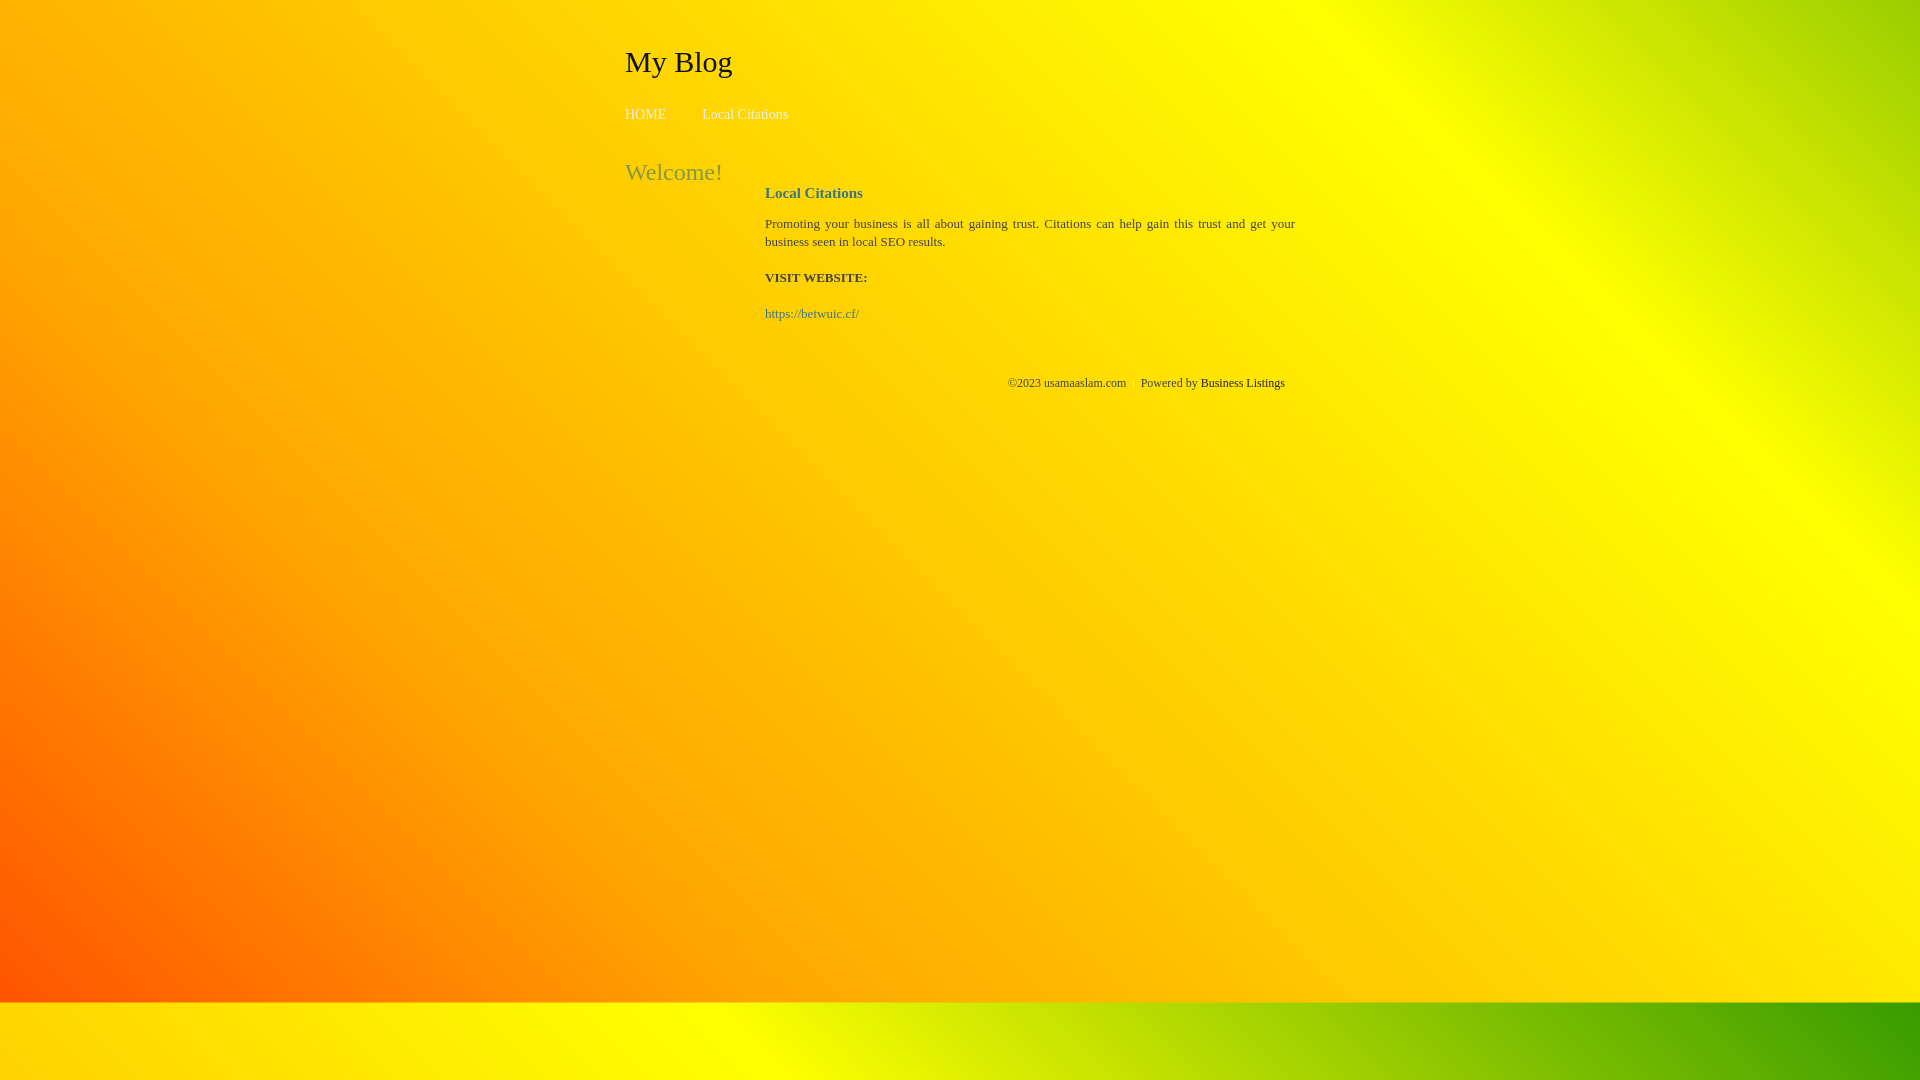 This screenshot has width=1920, height=1080. What do you see at coordinates (646, 114) in the screenshot?
I see `HOME` at bounding box center [646, 114].